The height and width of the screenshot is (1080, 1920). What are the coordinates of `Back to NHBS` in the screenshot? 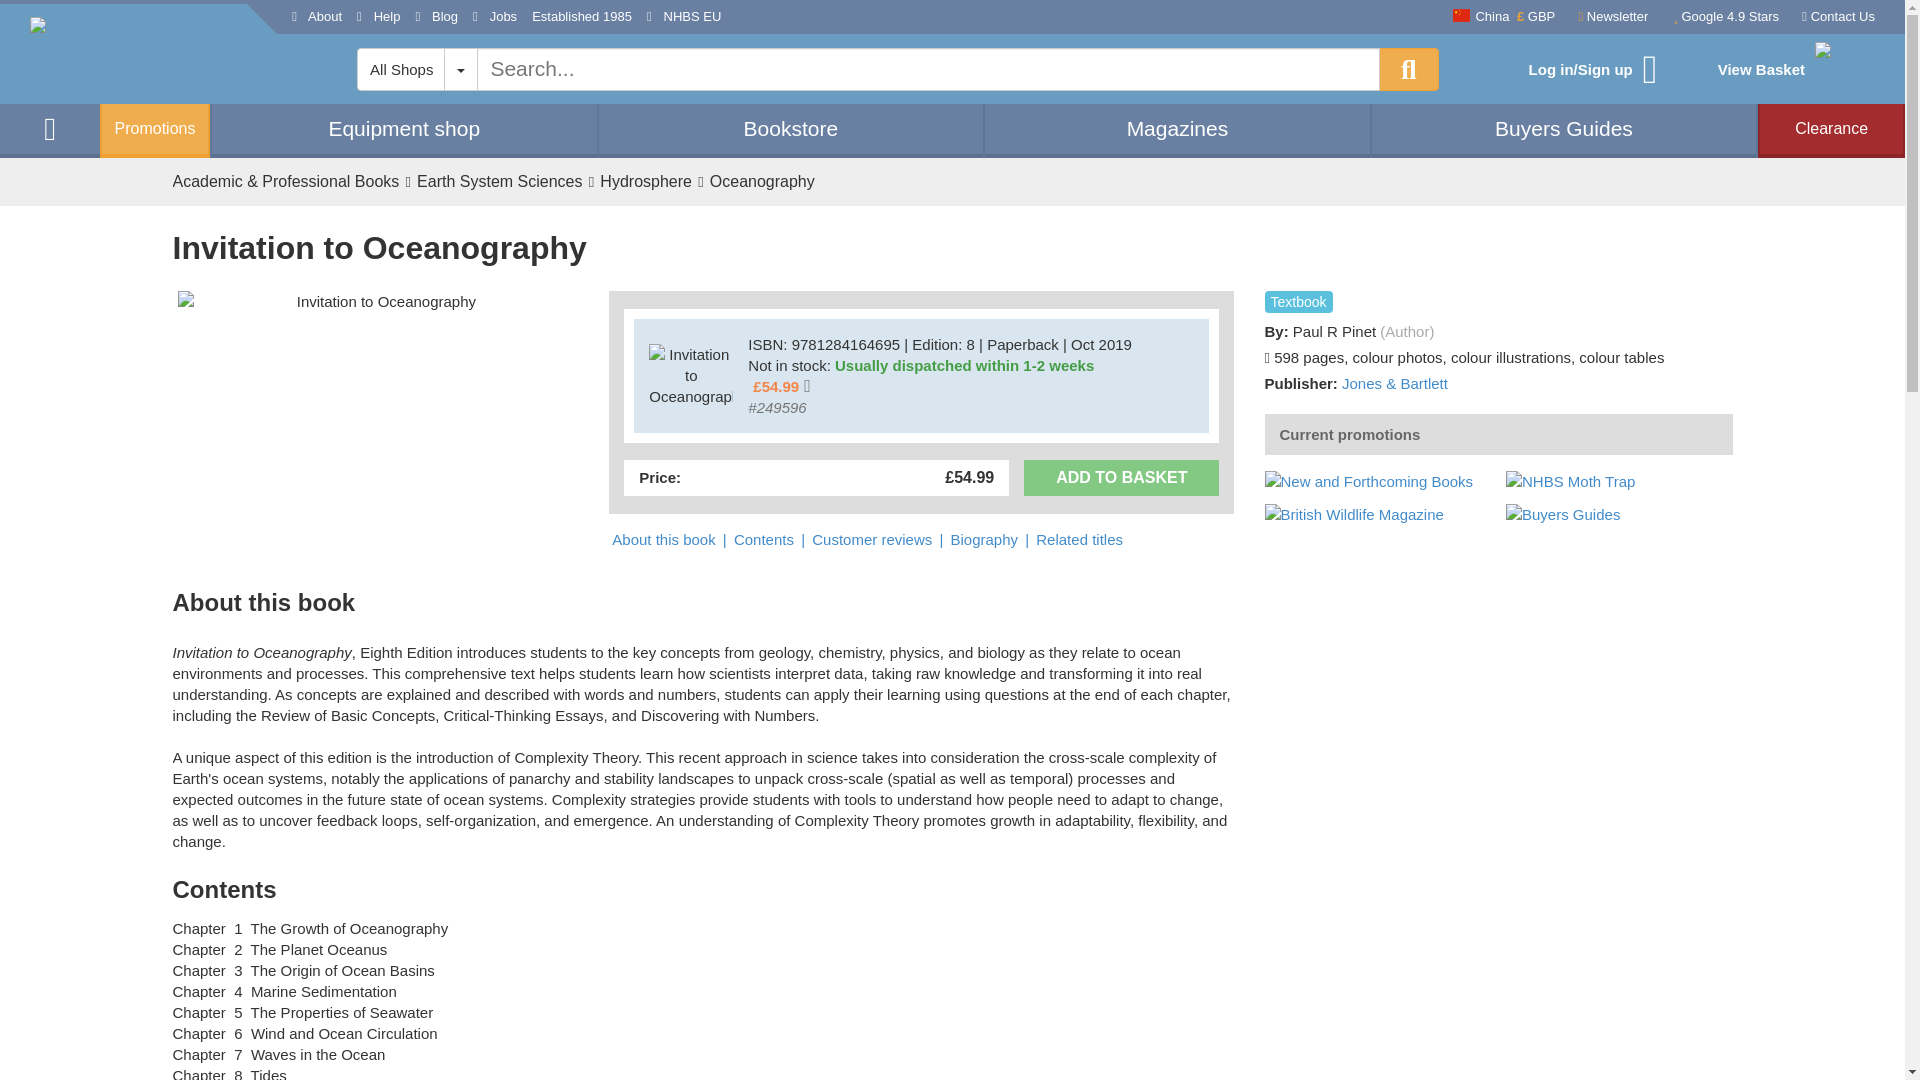 It's located at (138, 54).